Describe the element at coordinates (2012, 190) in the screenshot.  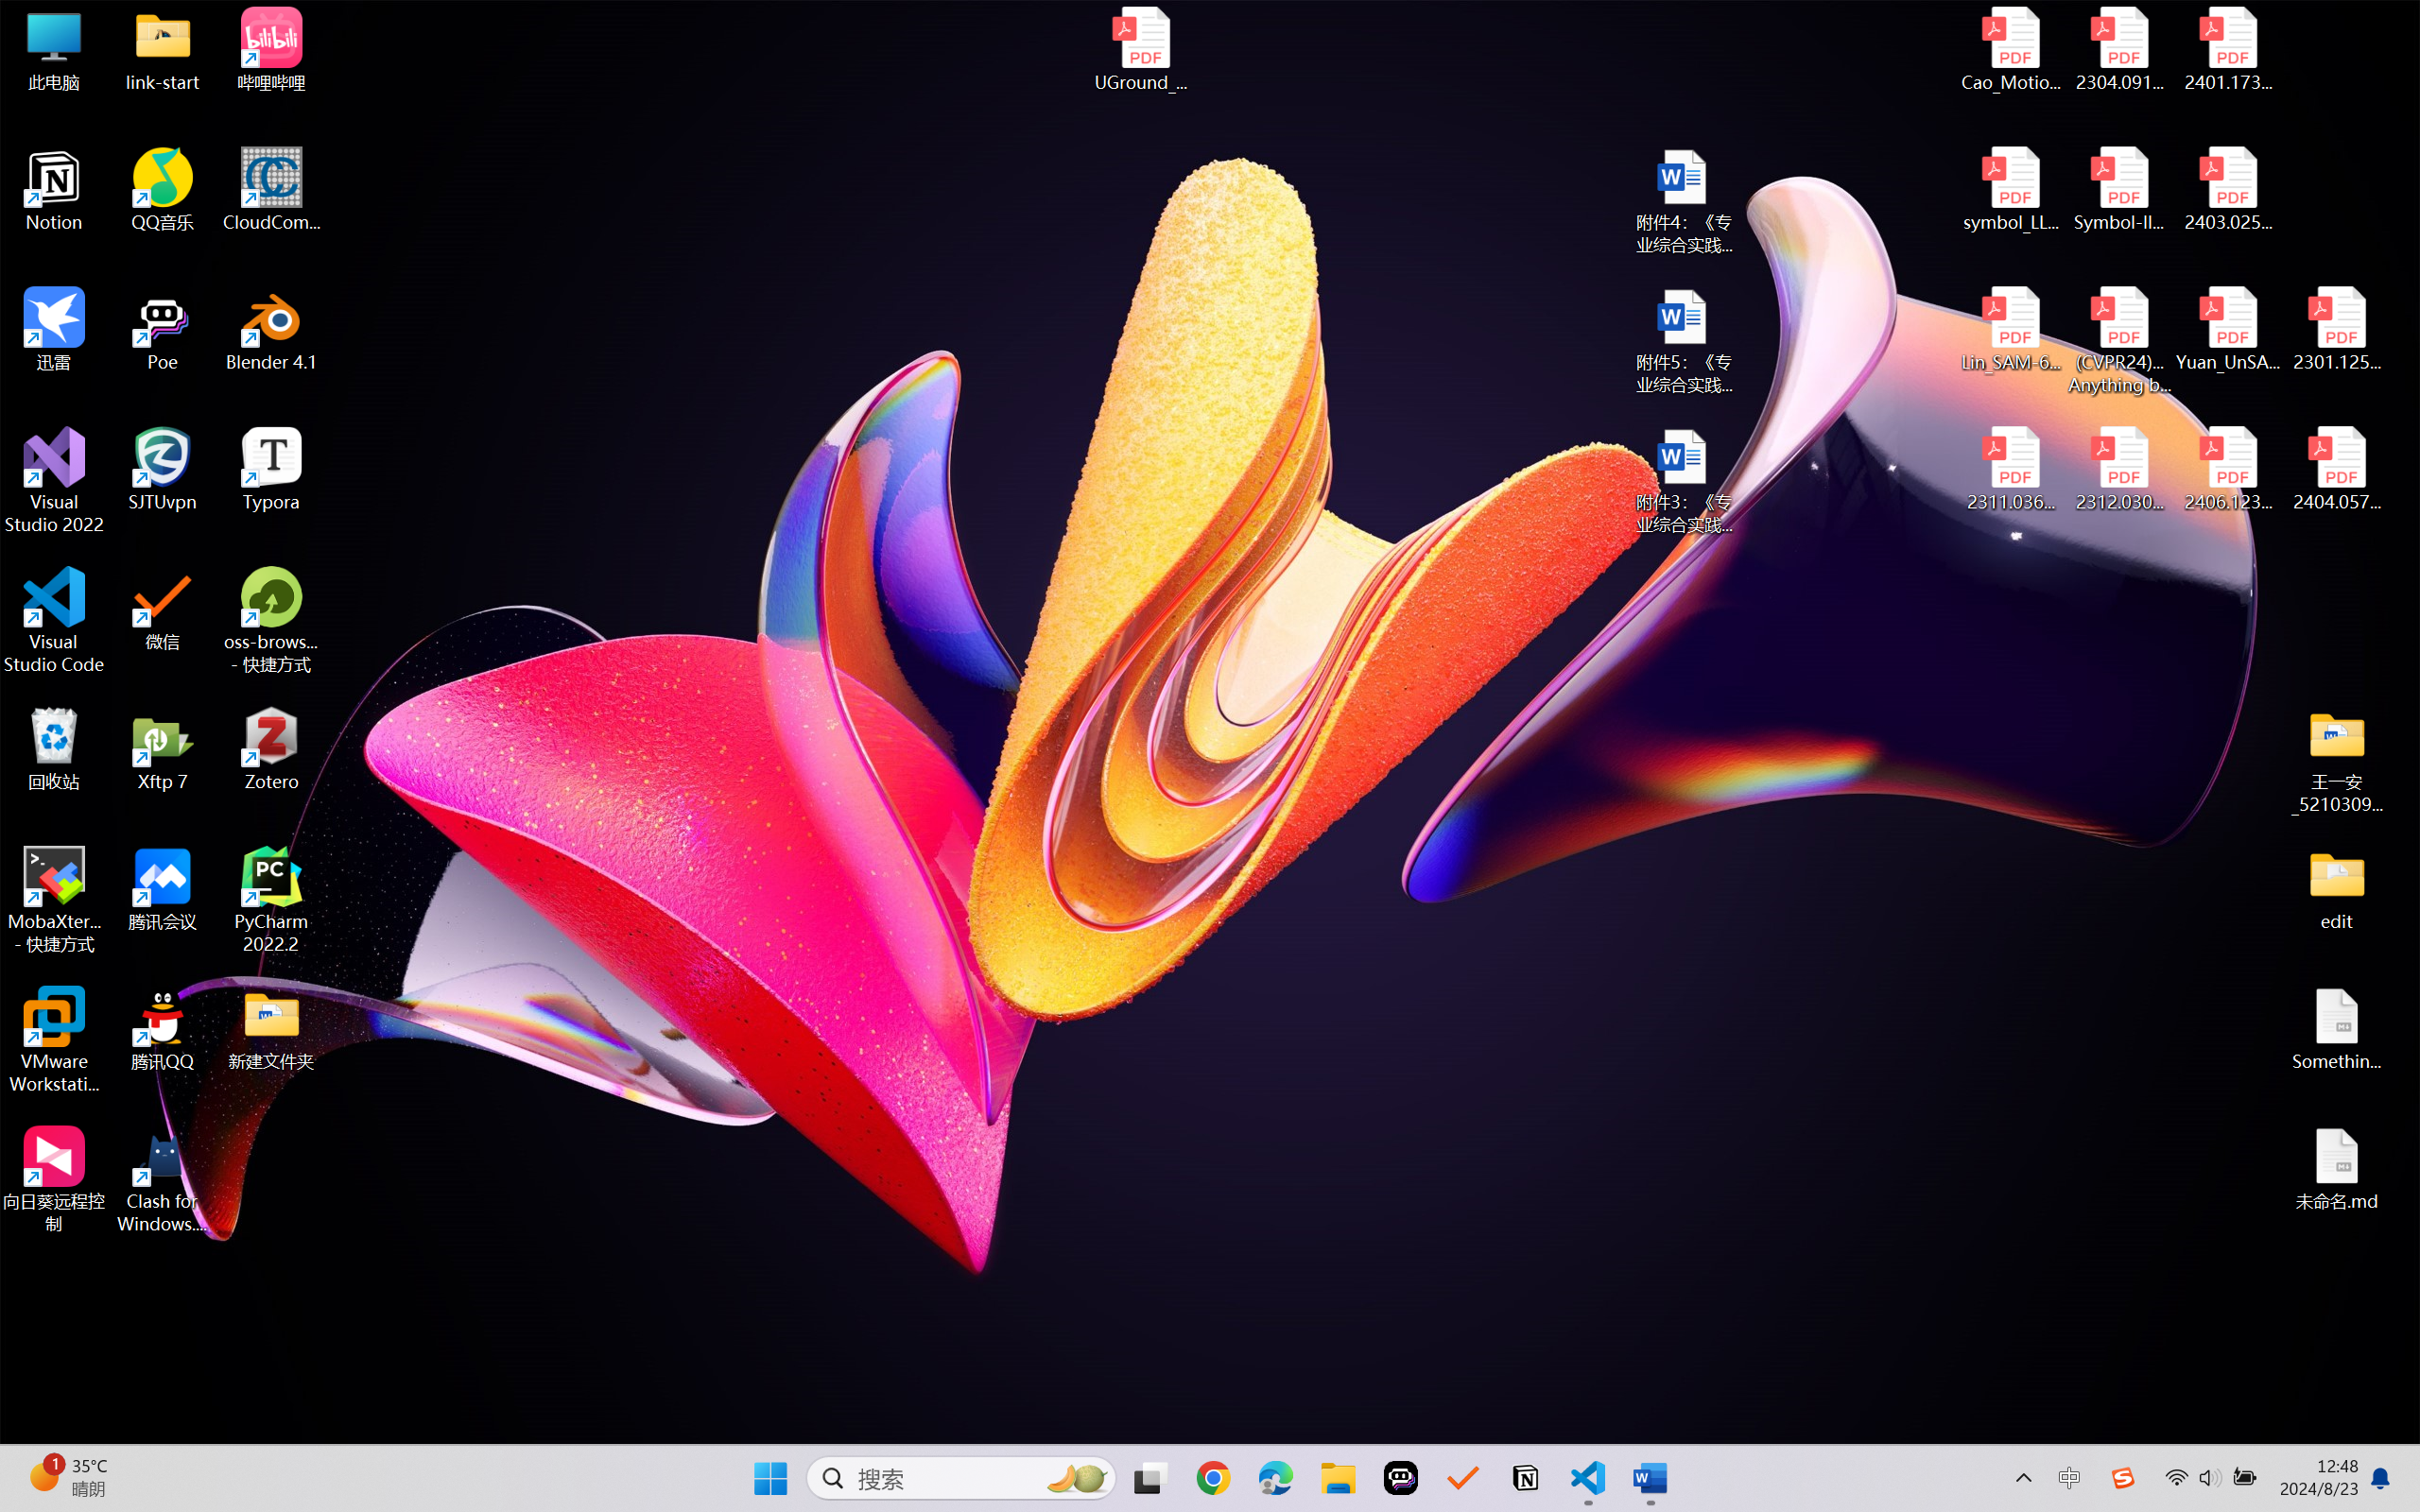
I see `symbol_LLM.pdf` at that location.